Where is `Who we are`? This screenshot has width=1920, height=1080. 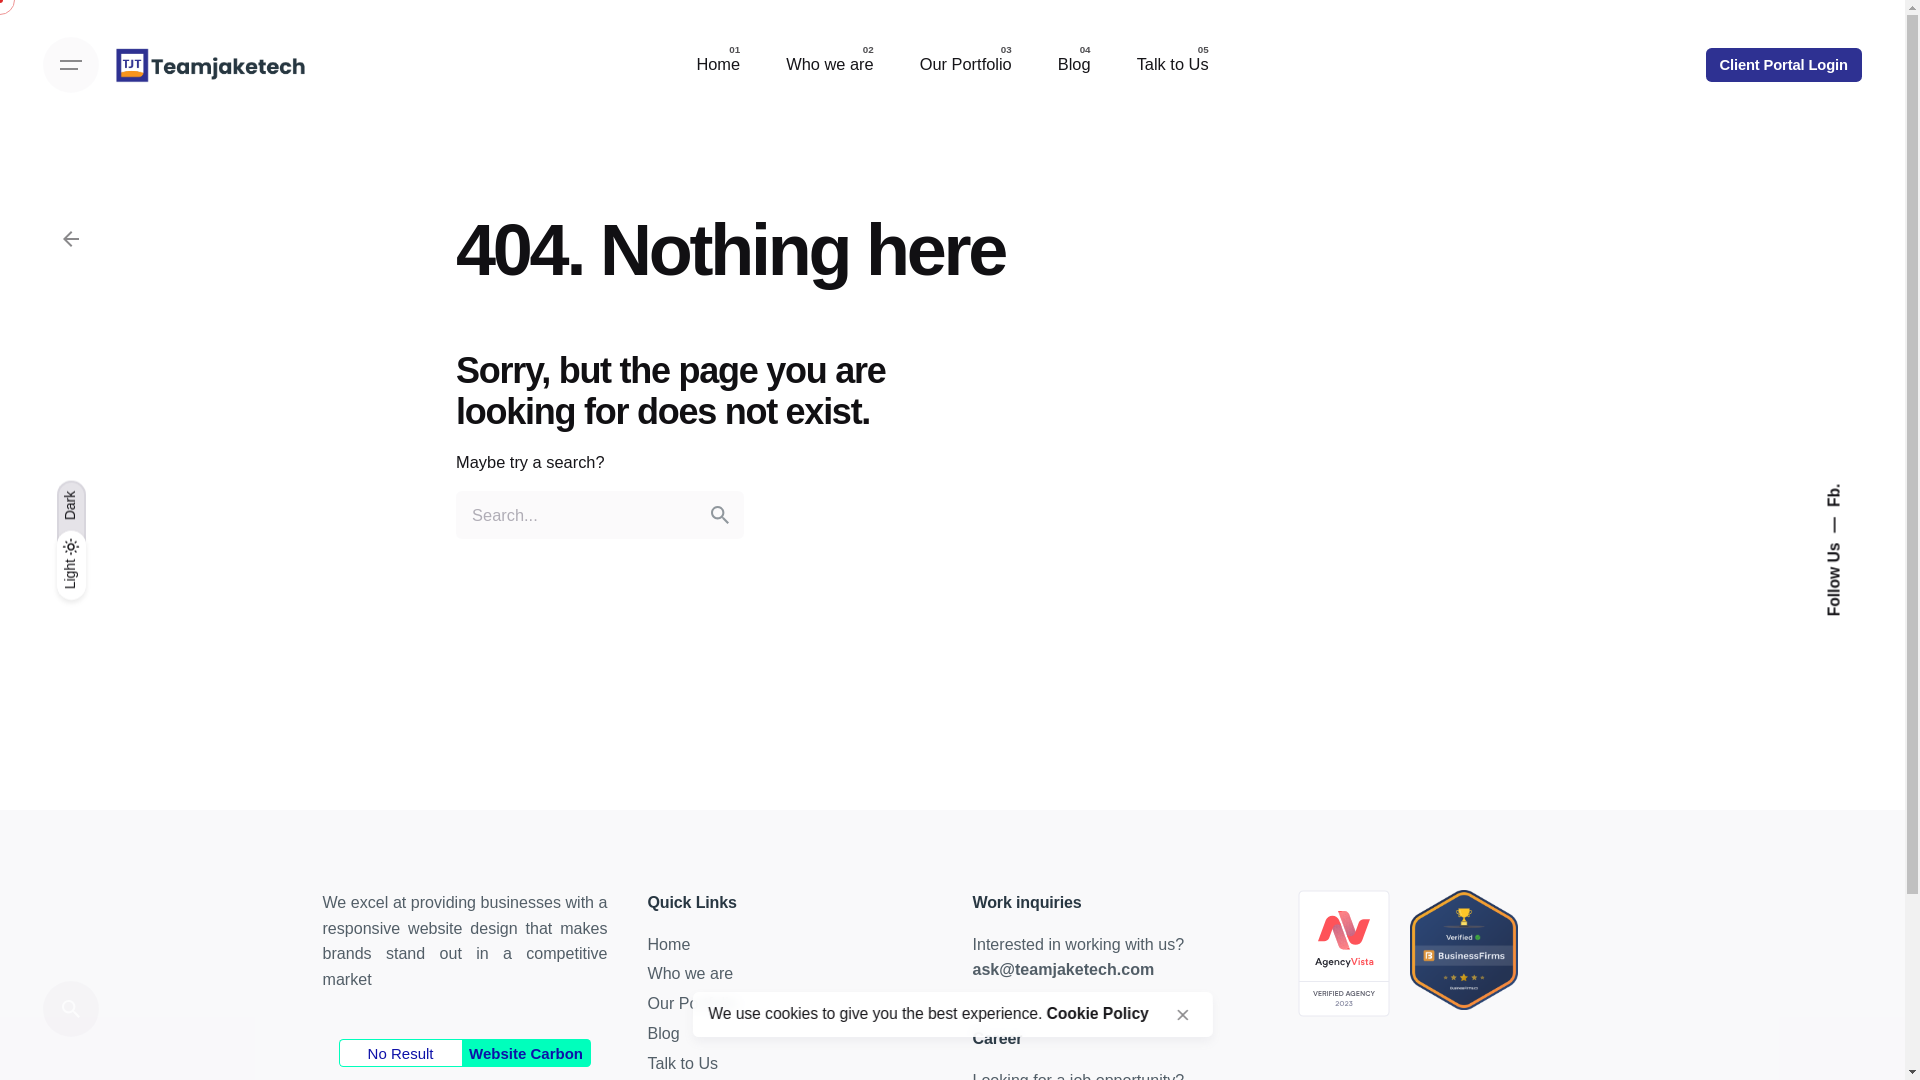
Who we are is located at coordinates (690, 972).